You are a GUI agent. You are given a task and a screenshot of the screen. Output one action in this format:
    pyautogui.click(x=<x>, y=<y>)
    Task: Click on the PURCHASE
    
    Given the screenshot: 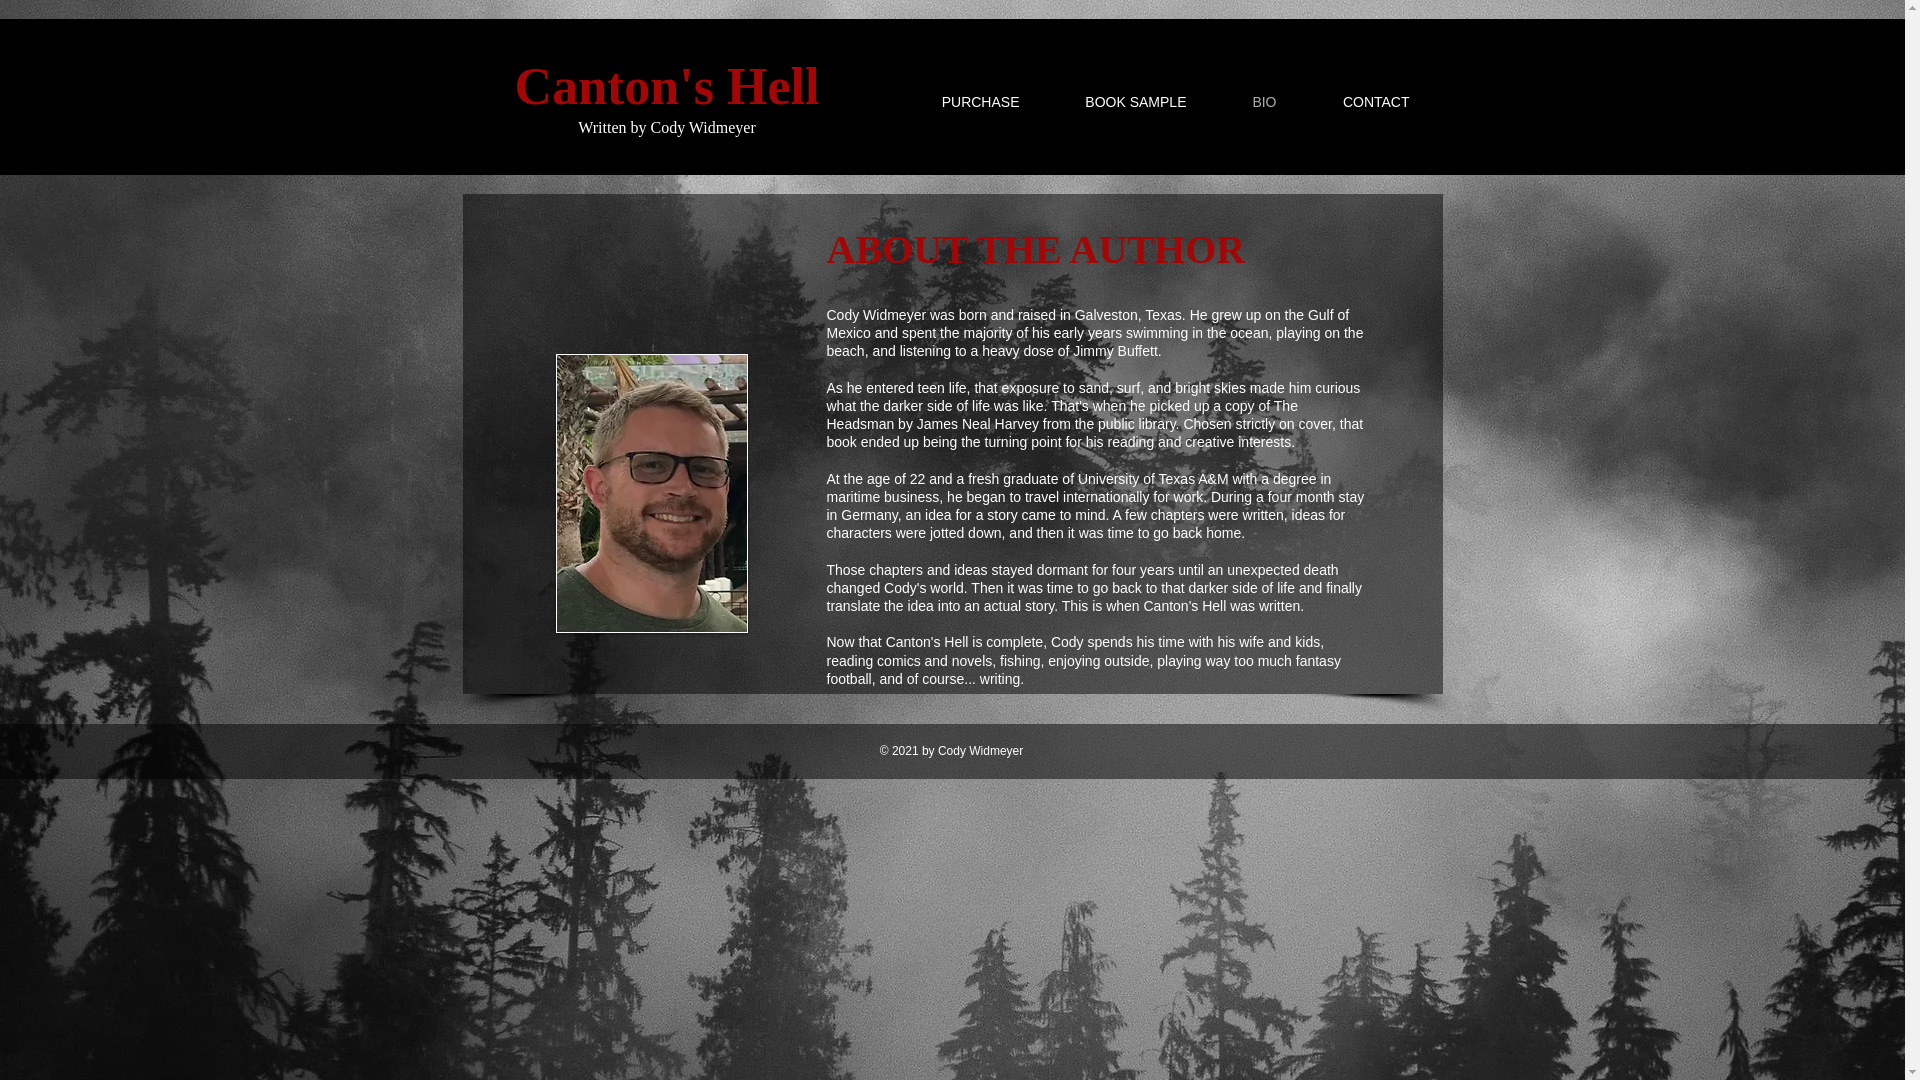 What is the action you would take?
    pyautogui.click(x=957, y=101)
    